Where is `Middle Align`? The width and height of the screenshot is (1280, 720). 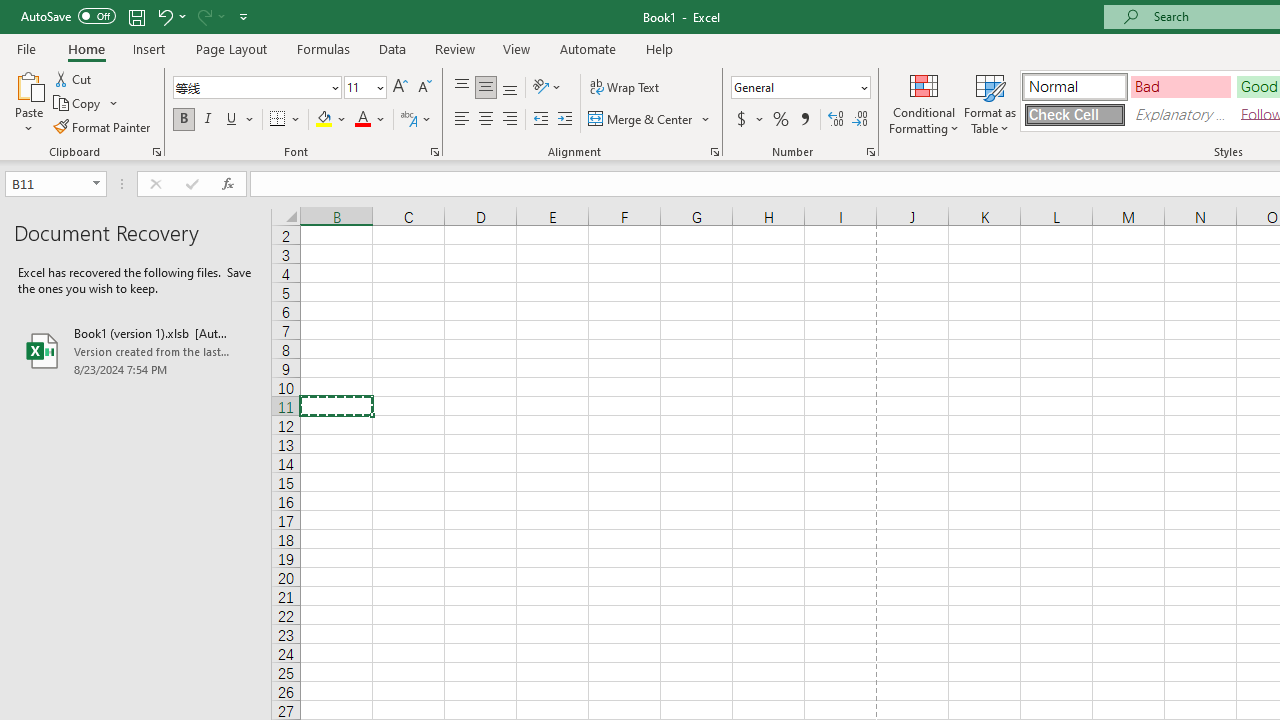
Middle Align is located at coordinates (485, 88).